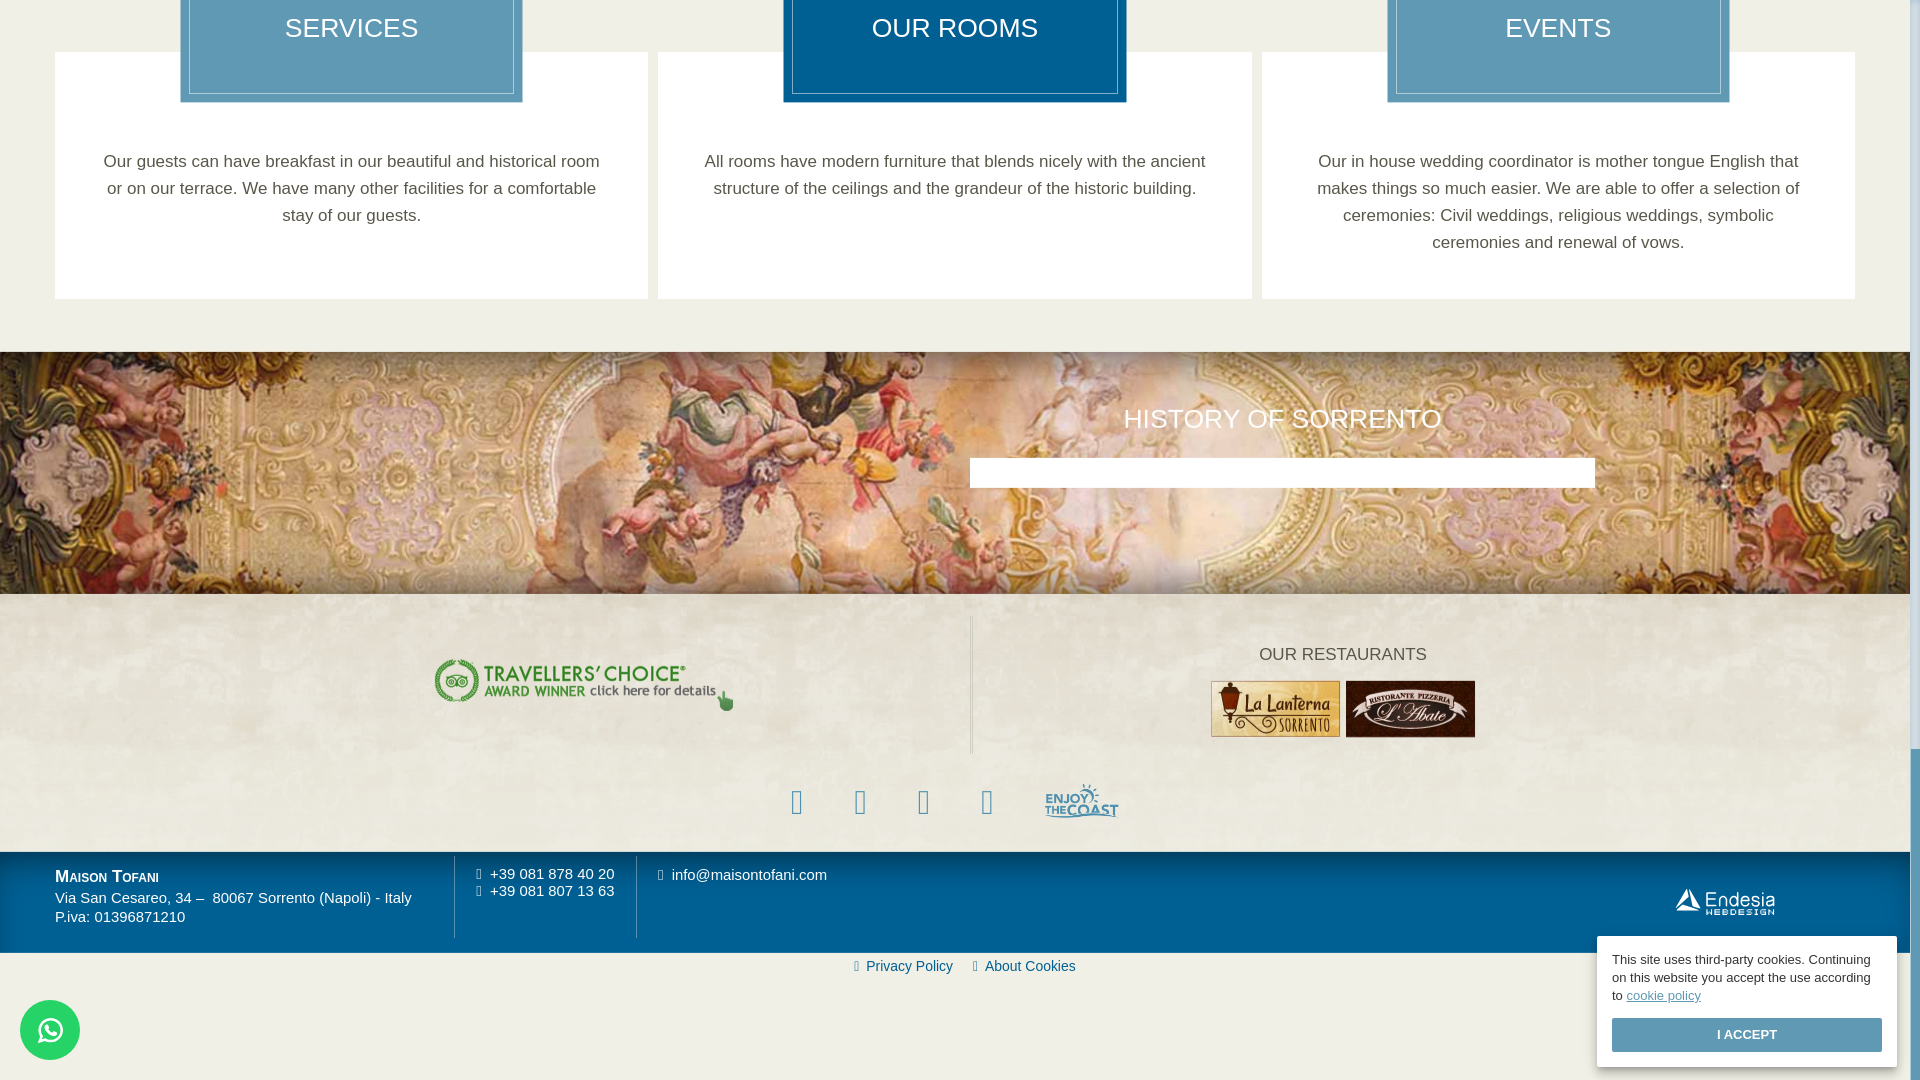  Describe the element at coordinates (988, 802) in the screenshot. I see `tripadvisor` at that location.